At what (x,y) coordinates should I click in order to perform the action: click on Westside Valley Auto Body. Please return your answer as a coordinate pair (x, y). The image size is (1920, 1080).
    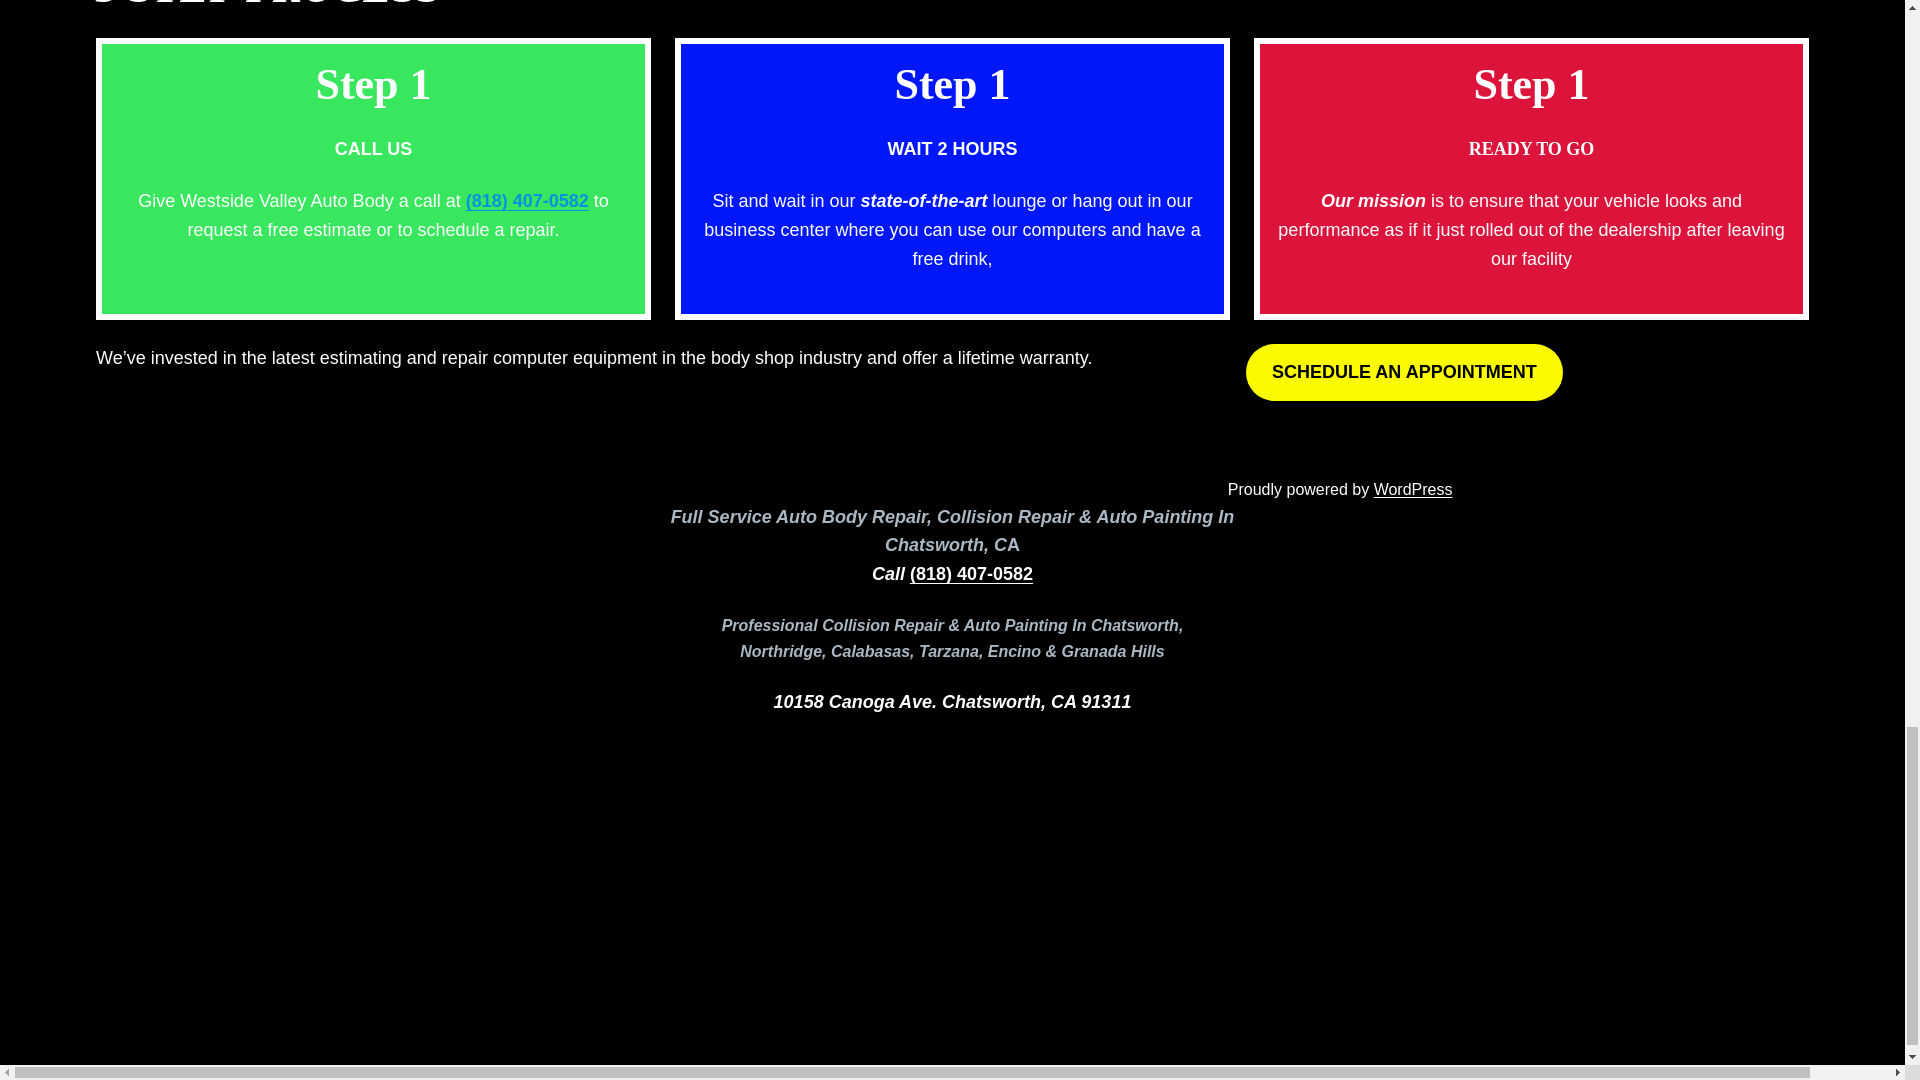
    Looking at the image, I should click on (558, 1000).